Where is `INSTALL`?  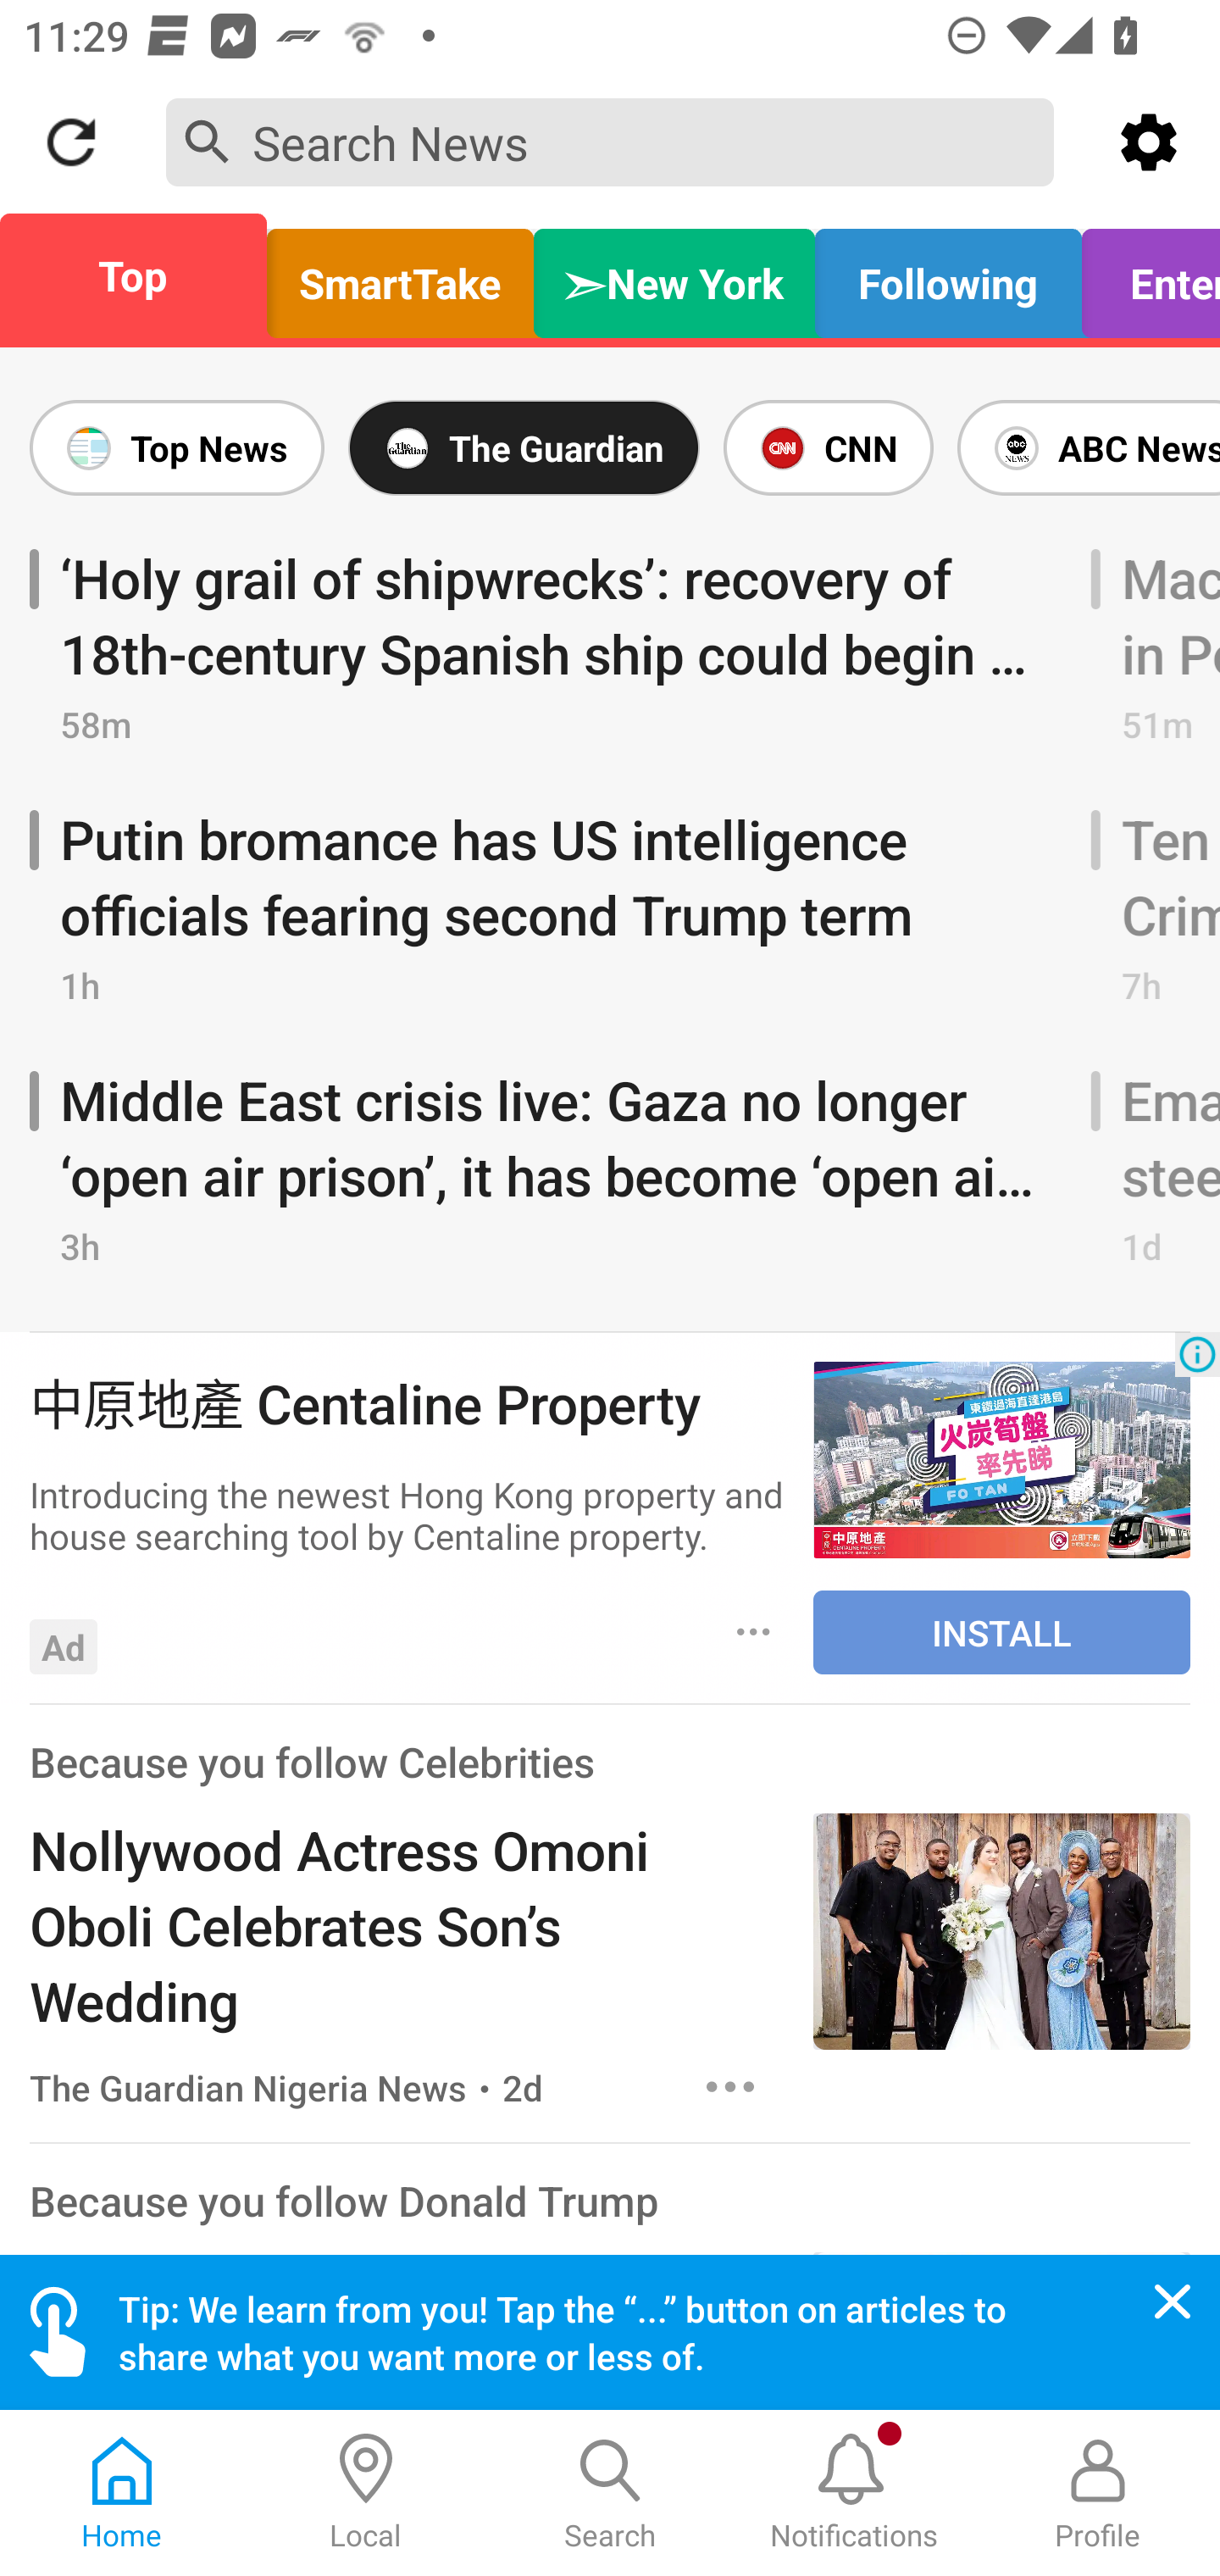
INSTALL is located at coordinates (1001, 1632).